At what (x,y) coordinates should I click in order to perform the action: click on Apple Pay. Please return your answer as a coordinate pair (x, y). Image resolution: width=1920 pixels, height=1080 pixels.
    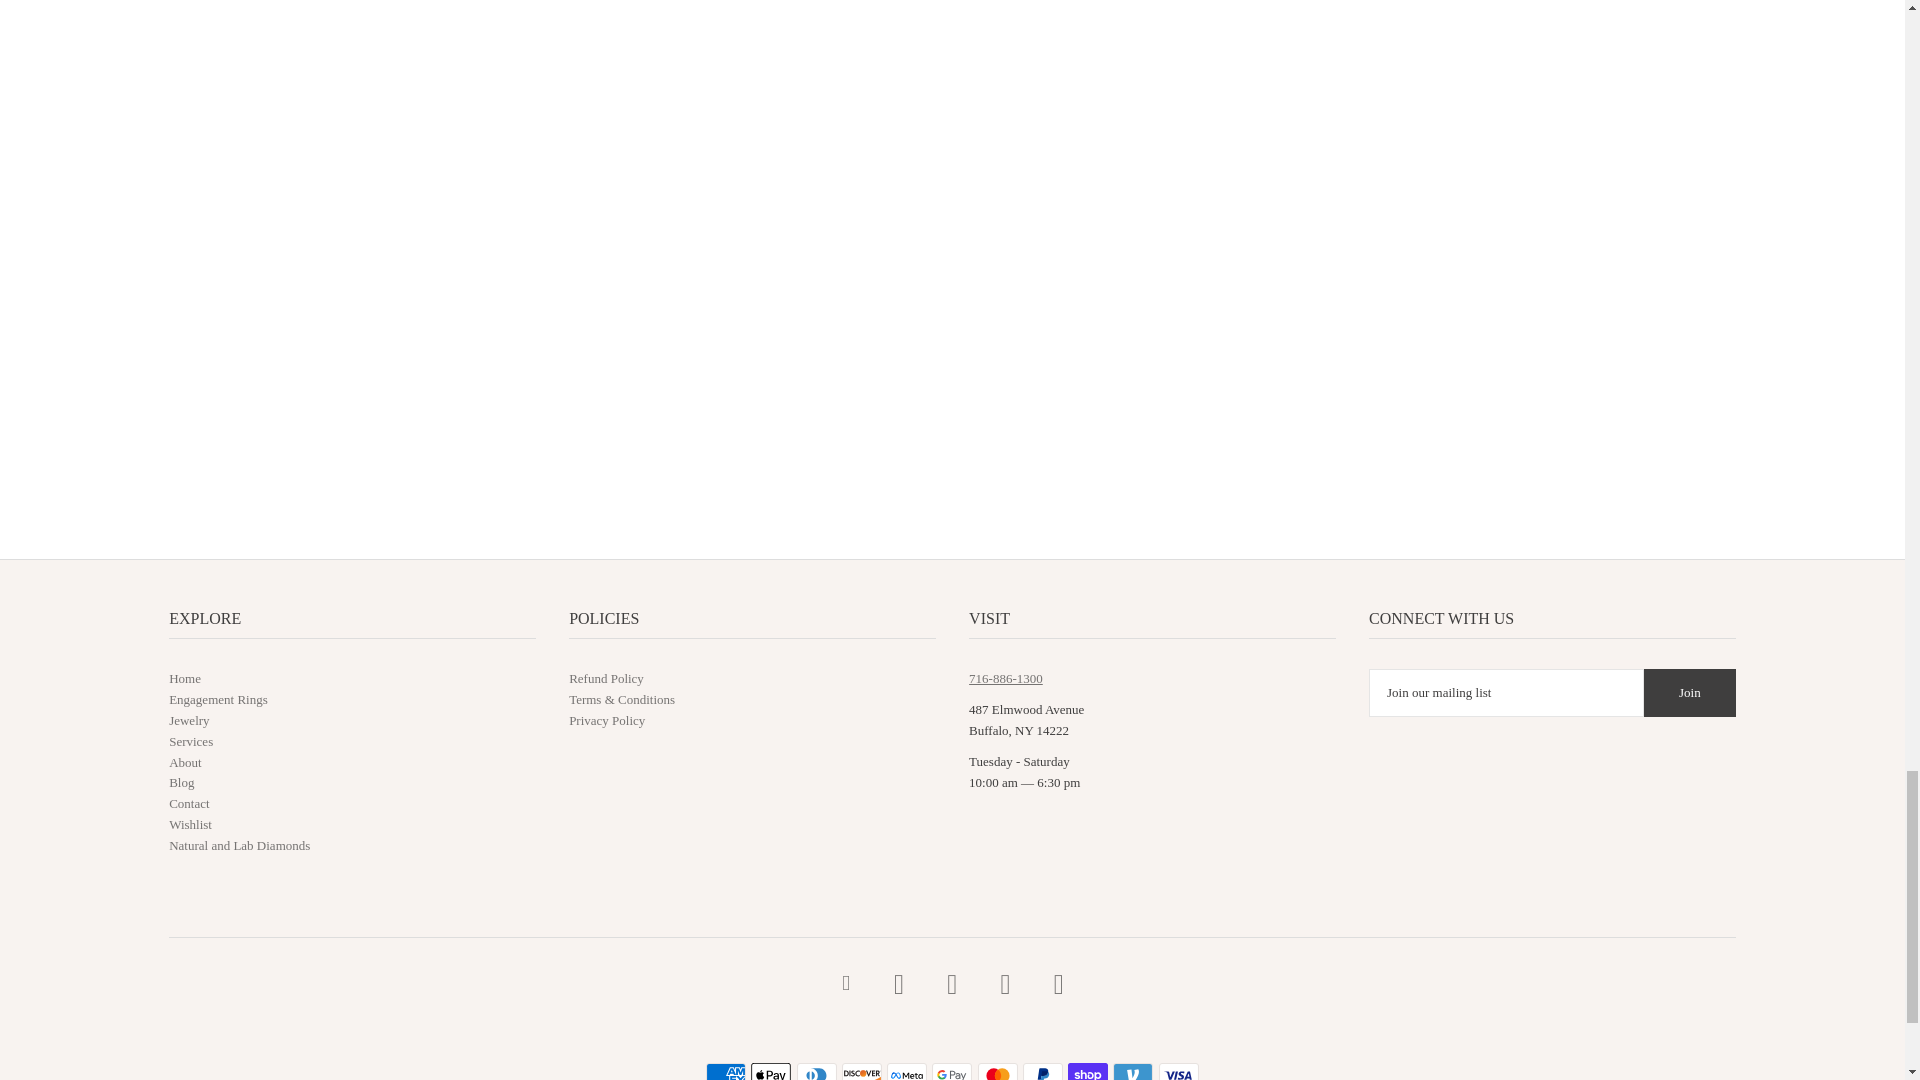
    Looking at the image, I should click on (770, 1071).